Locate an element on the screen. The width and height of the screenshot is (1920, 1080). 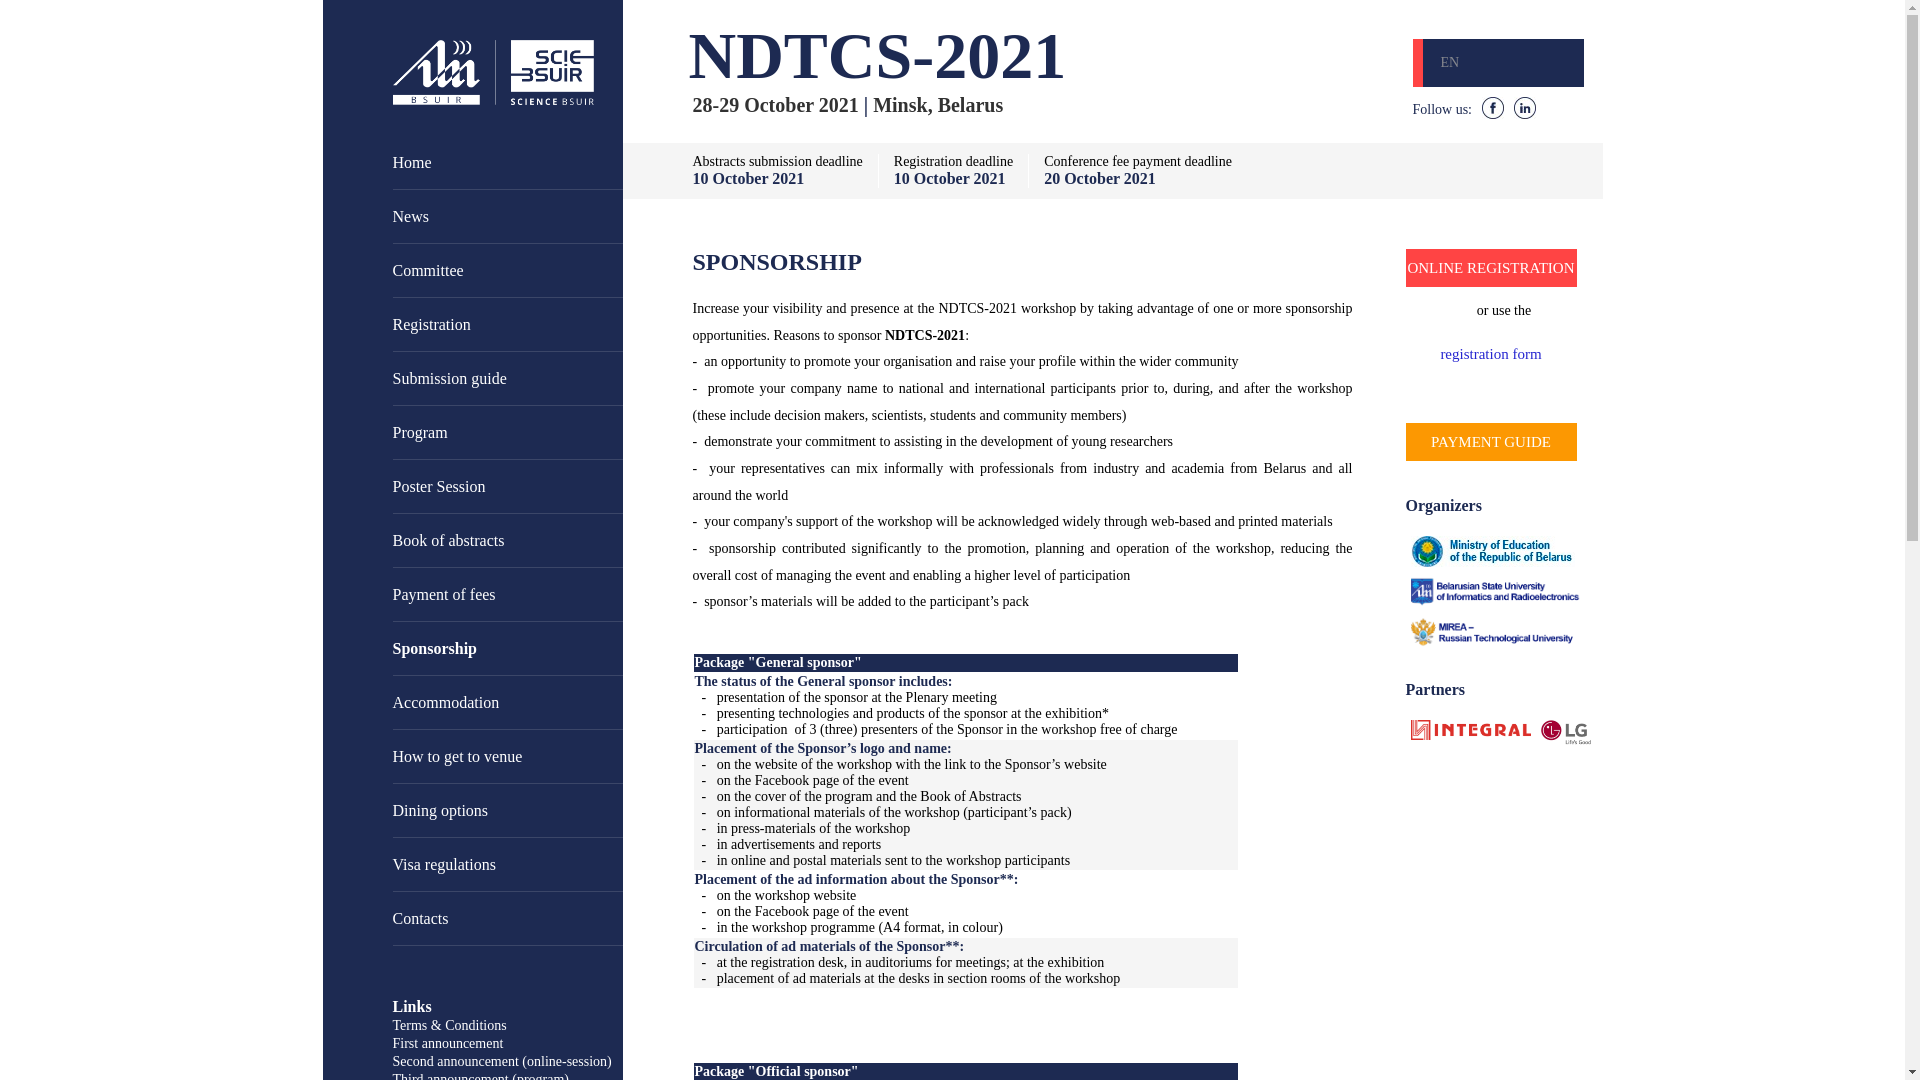
Home is located at coordinates (507, 163).